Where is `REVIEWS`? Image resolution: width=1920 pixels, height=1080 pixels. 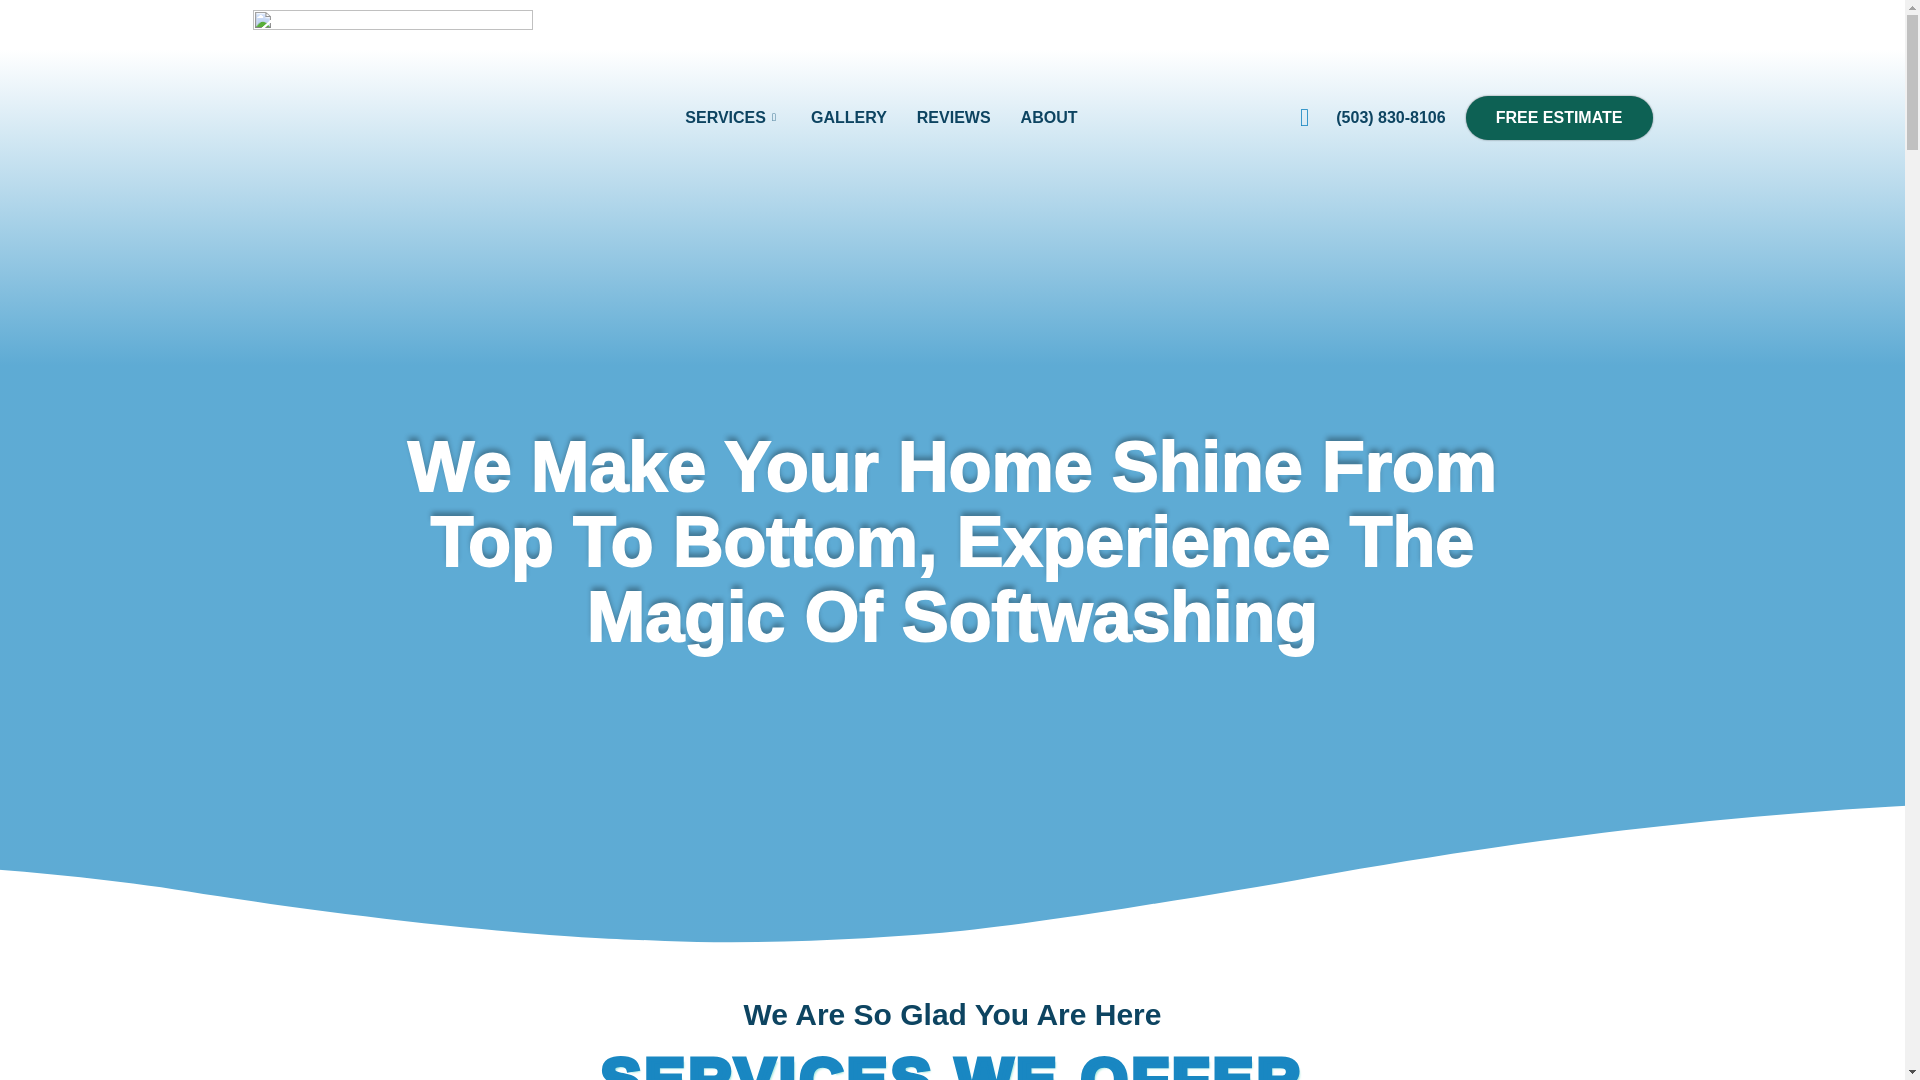 REVIEWS is located at coordinates (954, 118).